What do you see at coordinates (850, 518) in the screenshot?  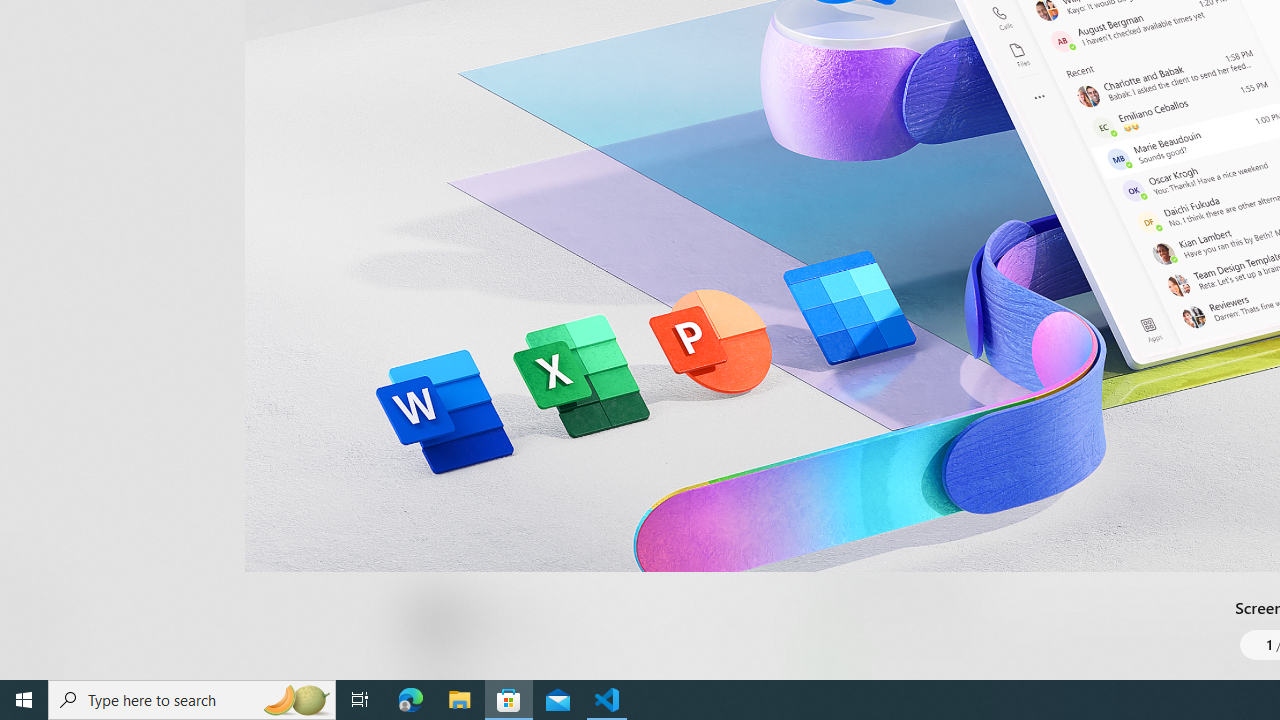 I see `Show less` at bounding box center [850, 518].